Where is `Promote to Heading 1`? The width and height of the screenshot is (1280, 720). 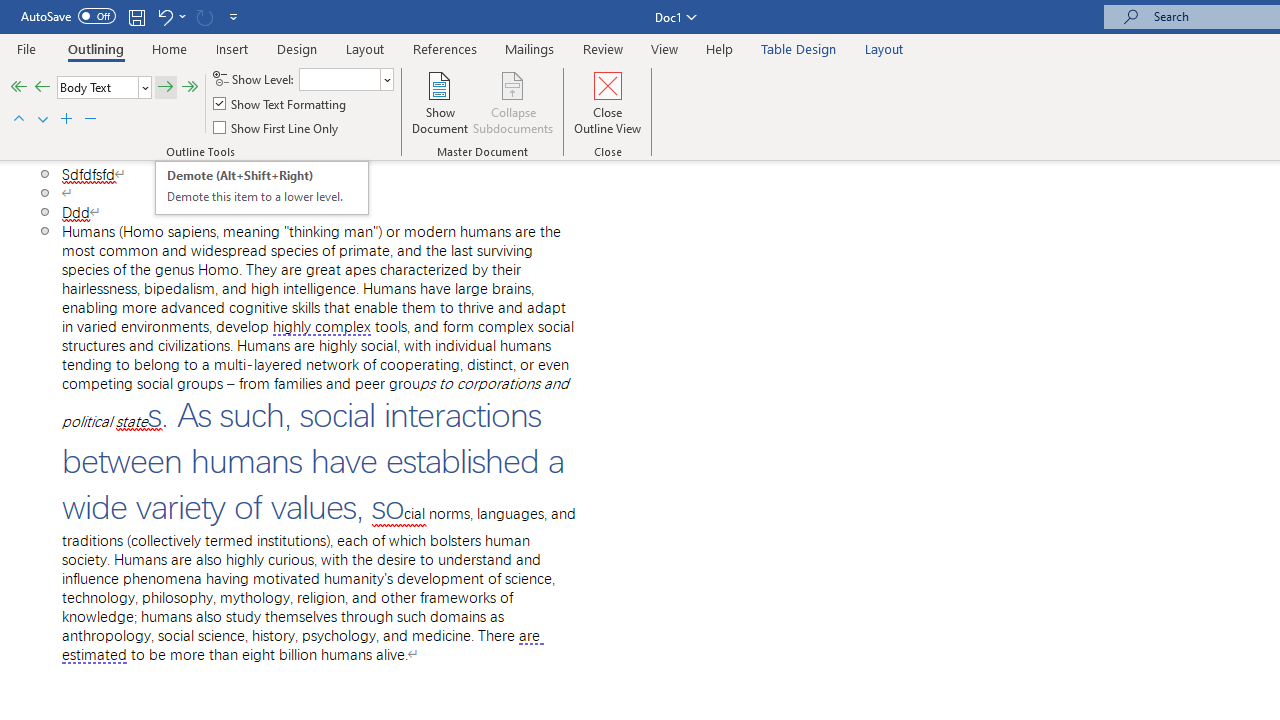 Promote to Heading 1 is located at coordinates (18, 88).